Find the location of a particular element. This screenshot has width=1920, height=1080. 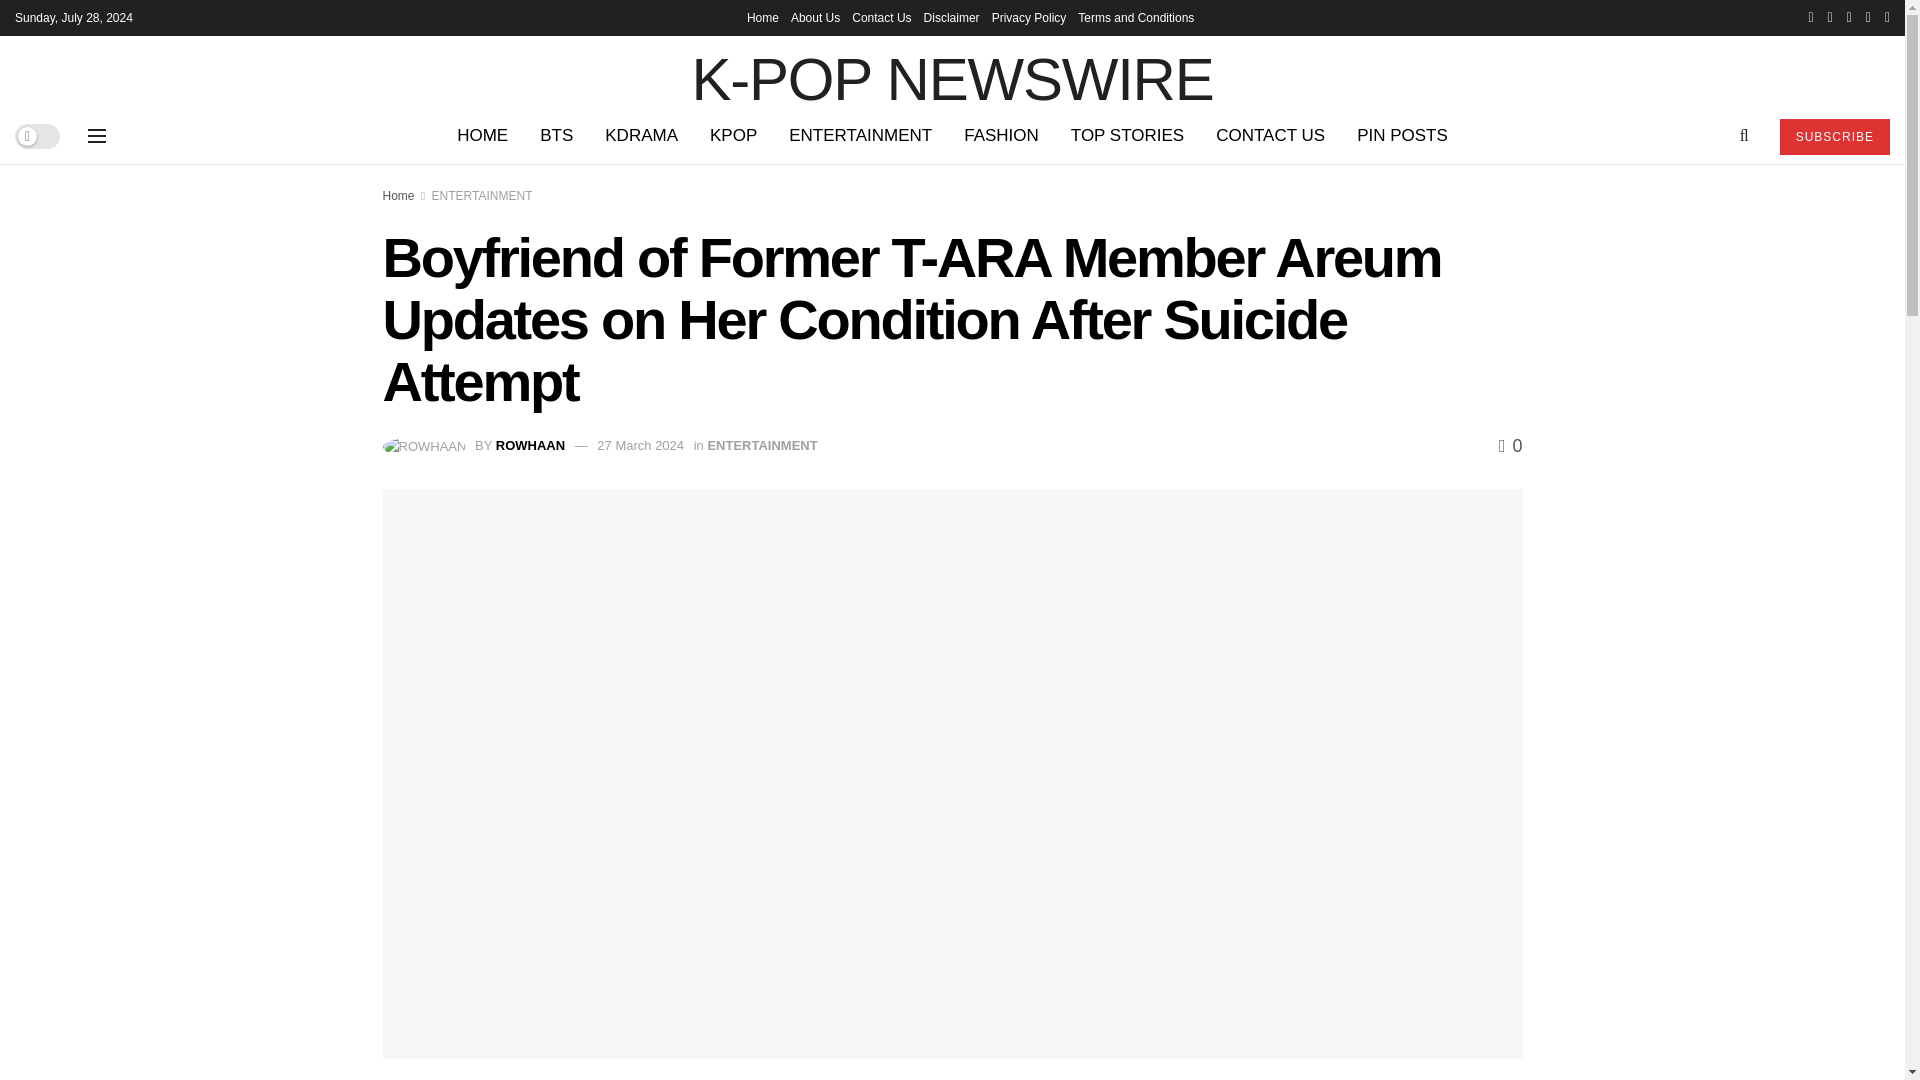

ENTERTAINMENT is located at coordinates (860, 136).